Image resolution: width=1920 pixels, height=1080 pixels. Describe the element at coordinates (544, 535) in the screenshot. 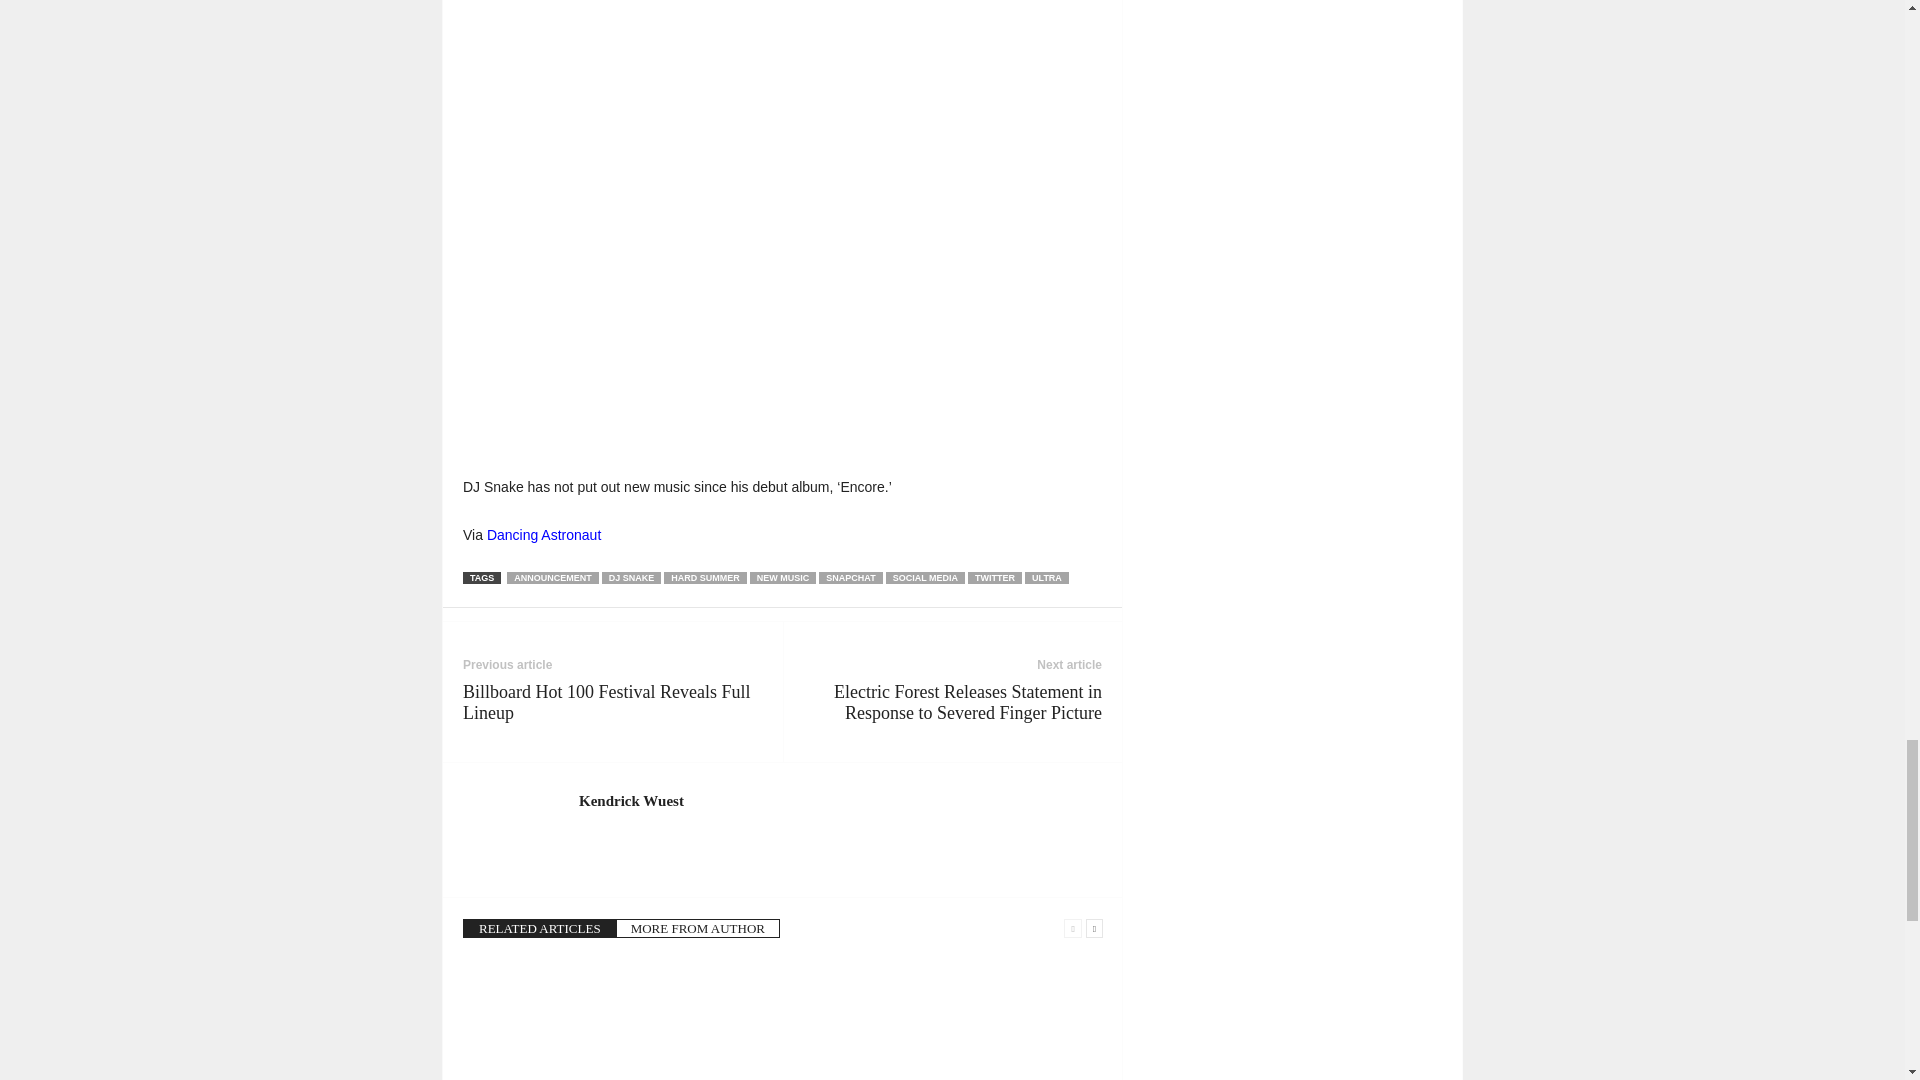

I see `Dancing Astronaut` at that location.